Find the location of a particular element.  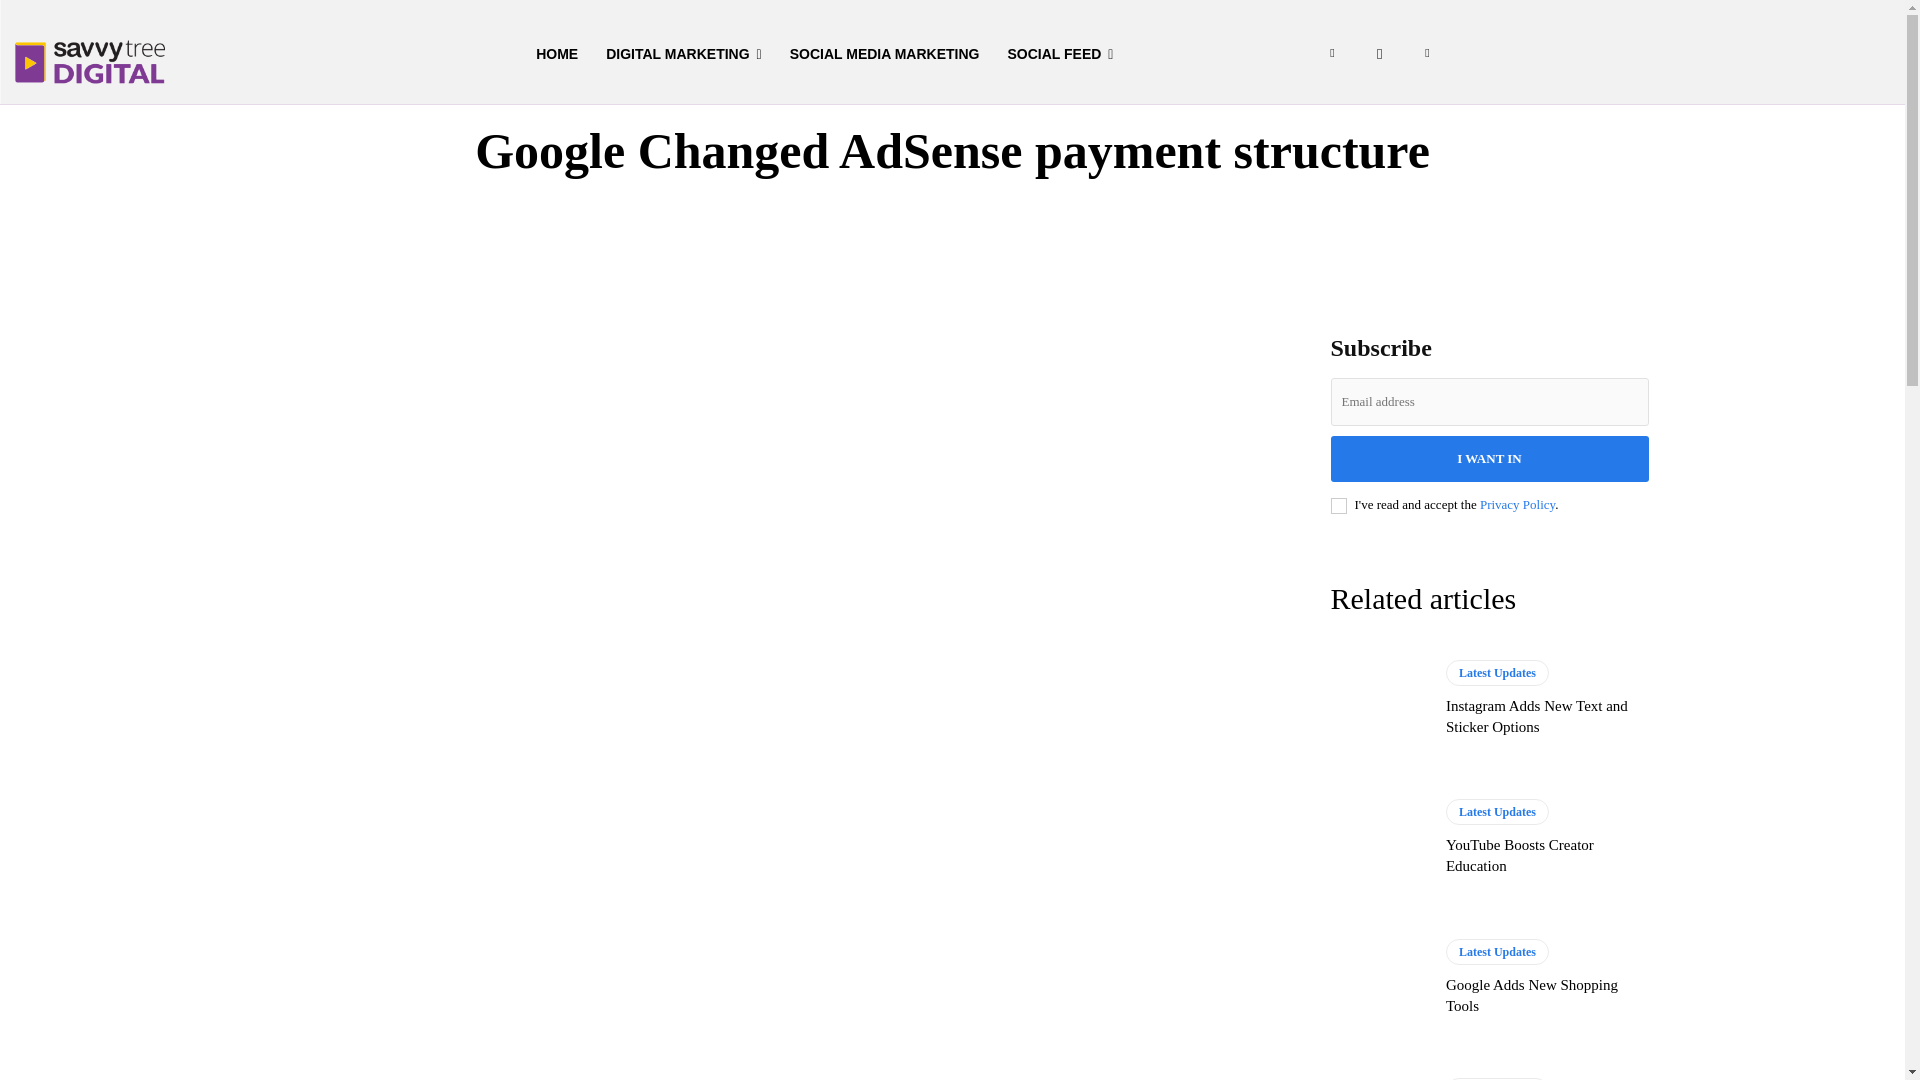

Privacy Policy is located at coordinates (1518, 504).